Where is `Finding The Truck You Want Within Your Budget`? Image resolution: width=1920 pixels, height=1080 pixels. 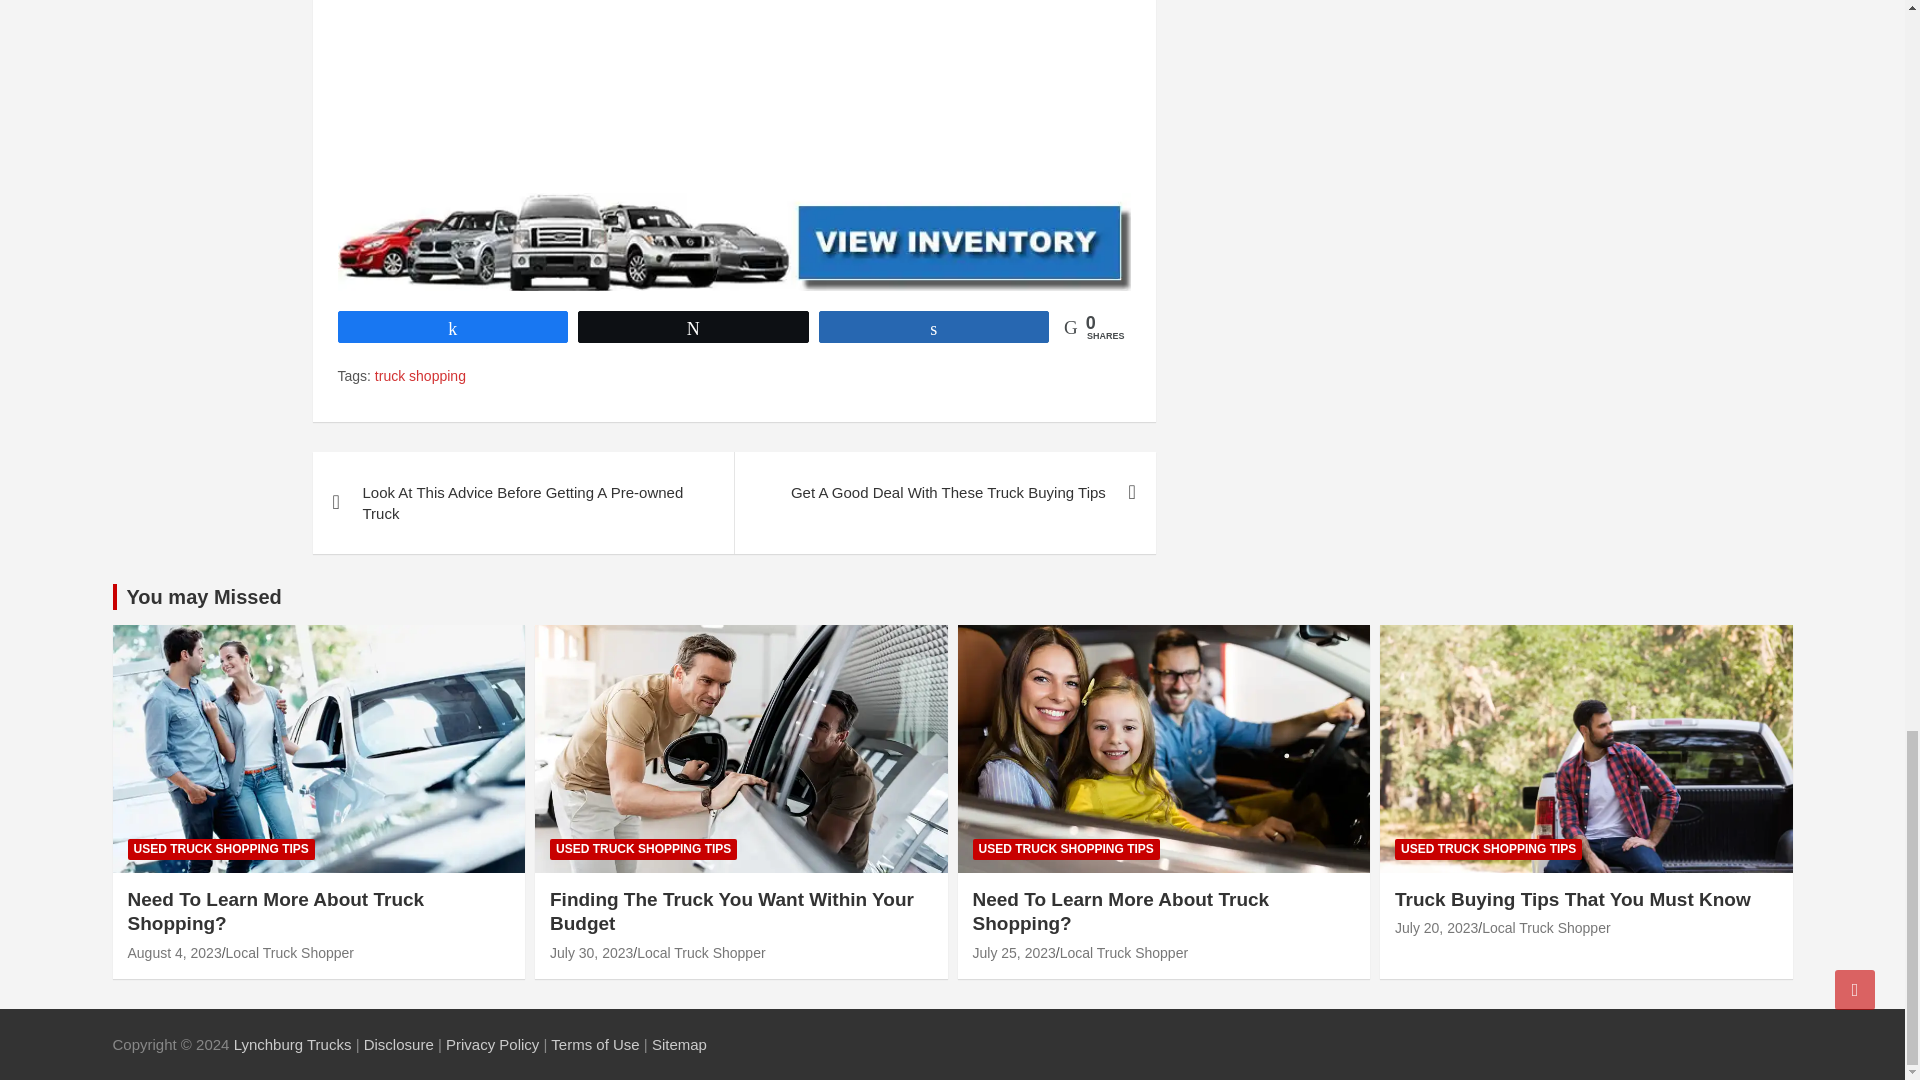 Finding The Truck You Want Within Your Budget is located at coordinates (591, 953).